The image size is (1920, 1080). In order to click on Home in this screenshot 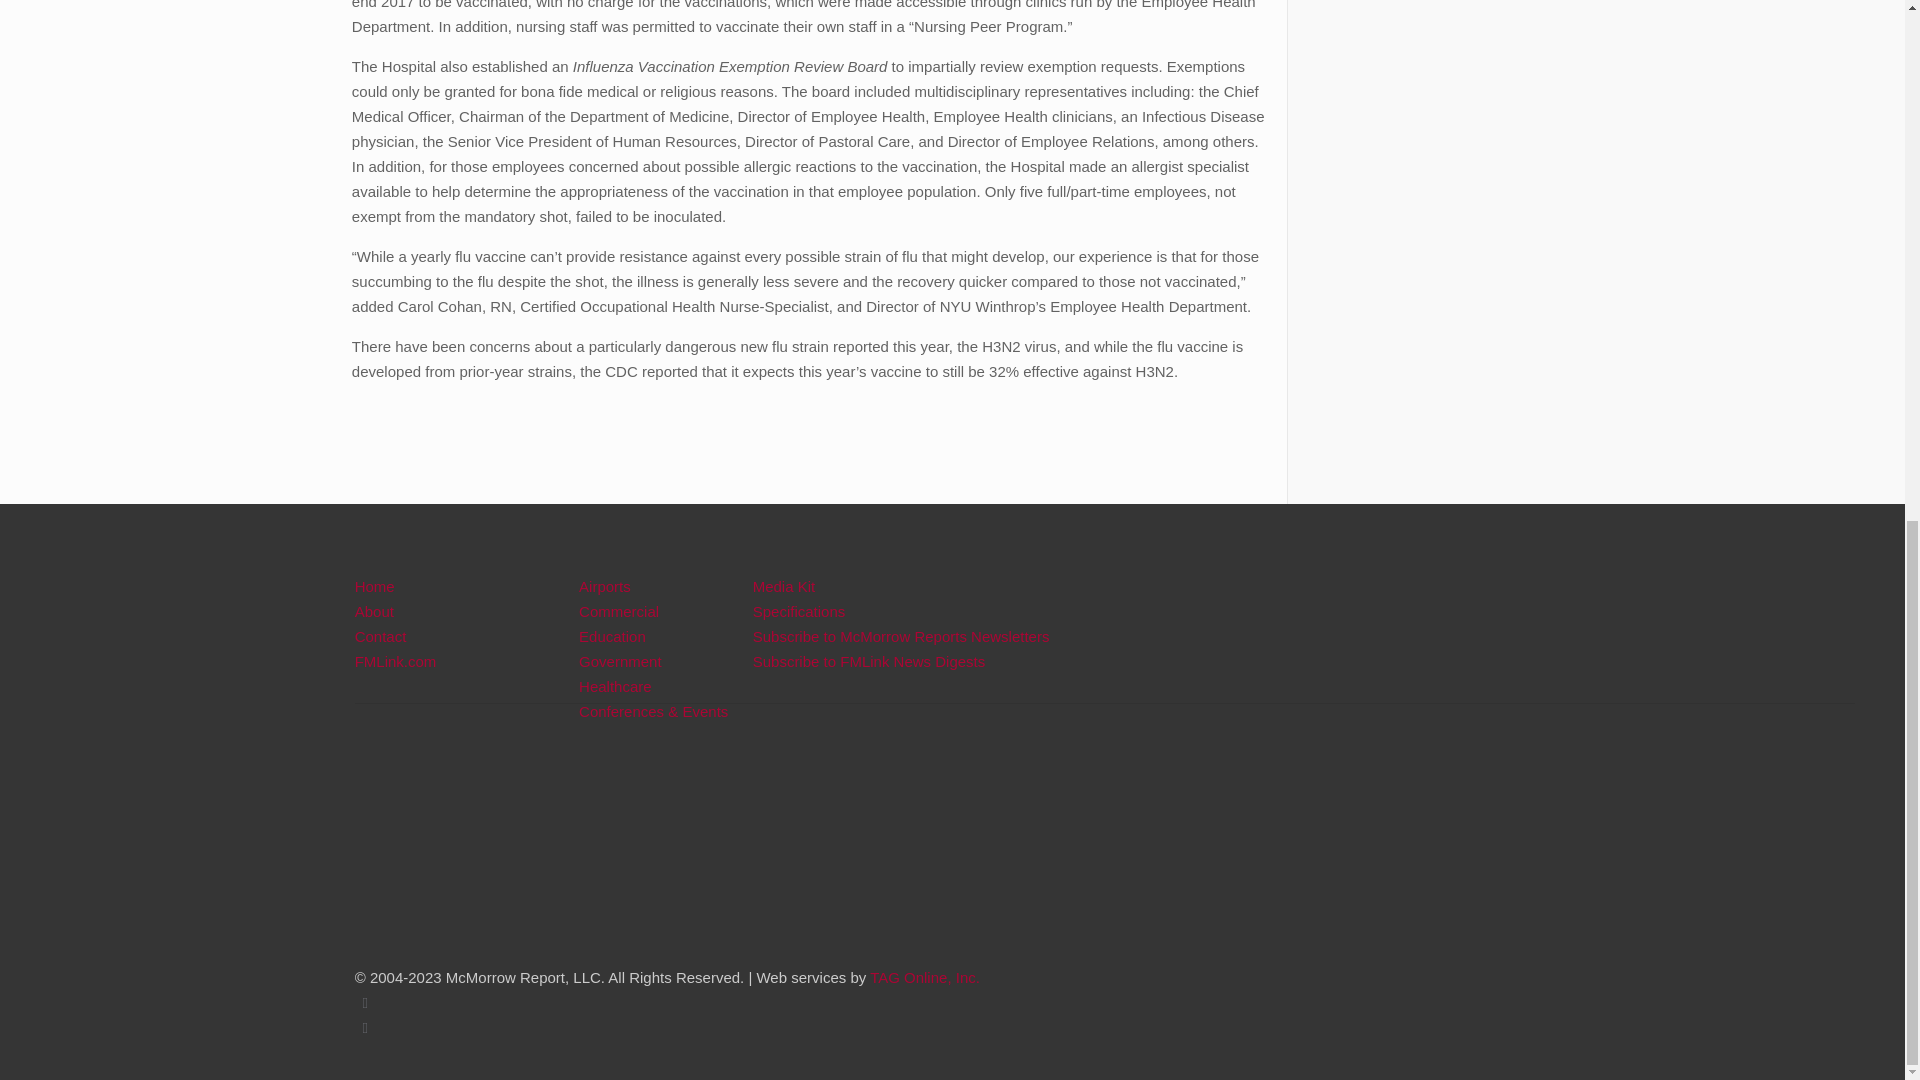, I will do `click(375, 586)`.